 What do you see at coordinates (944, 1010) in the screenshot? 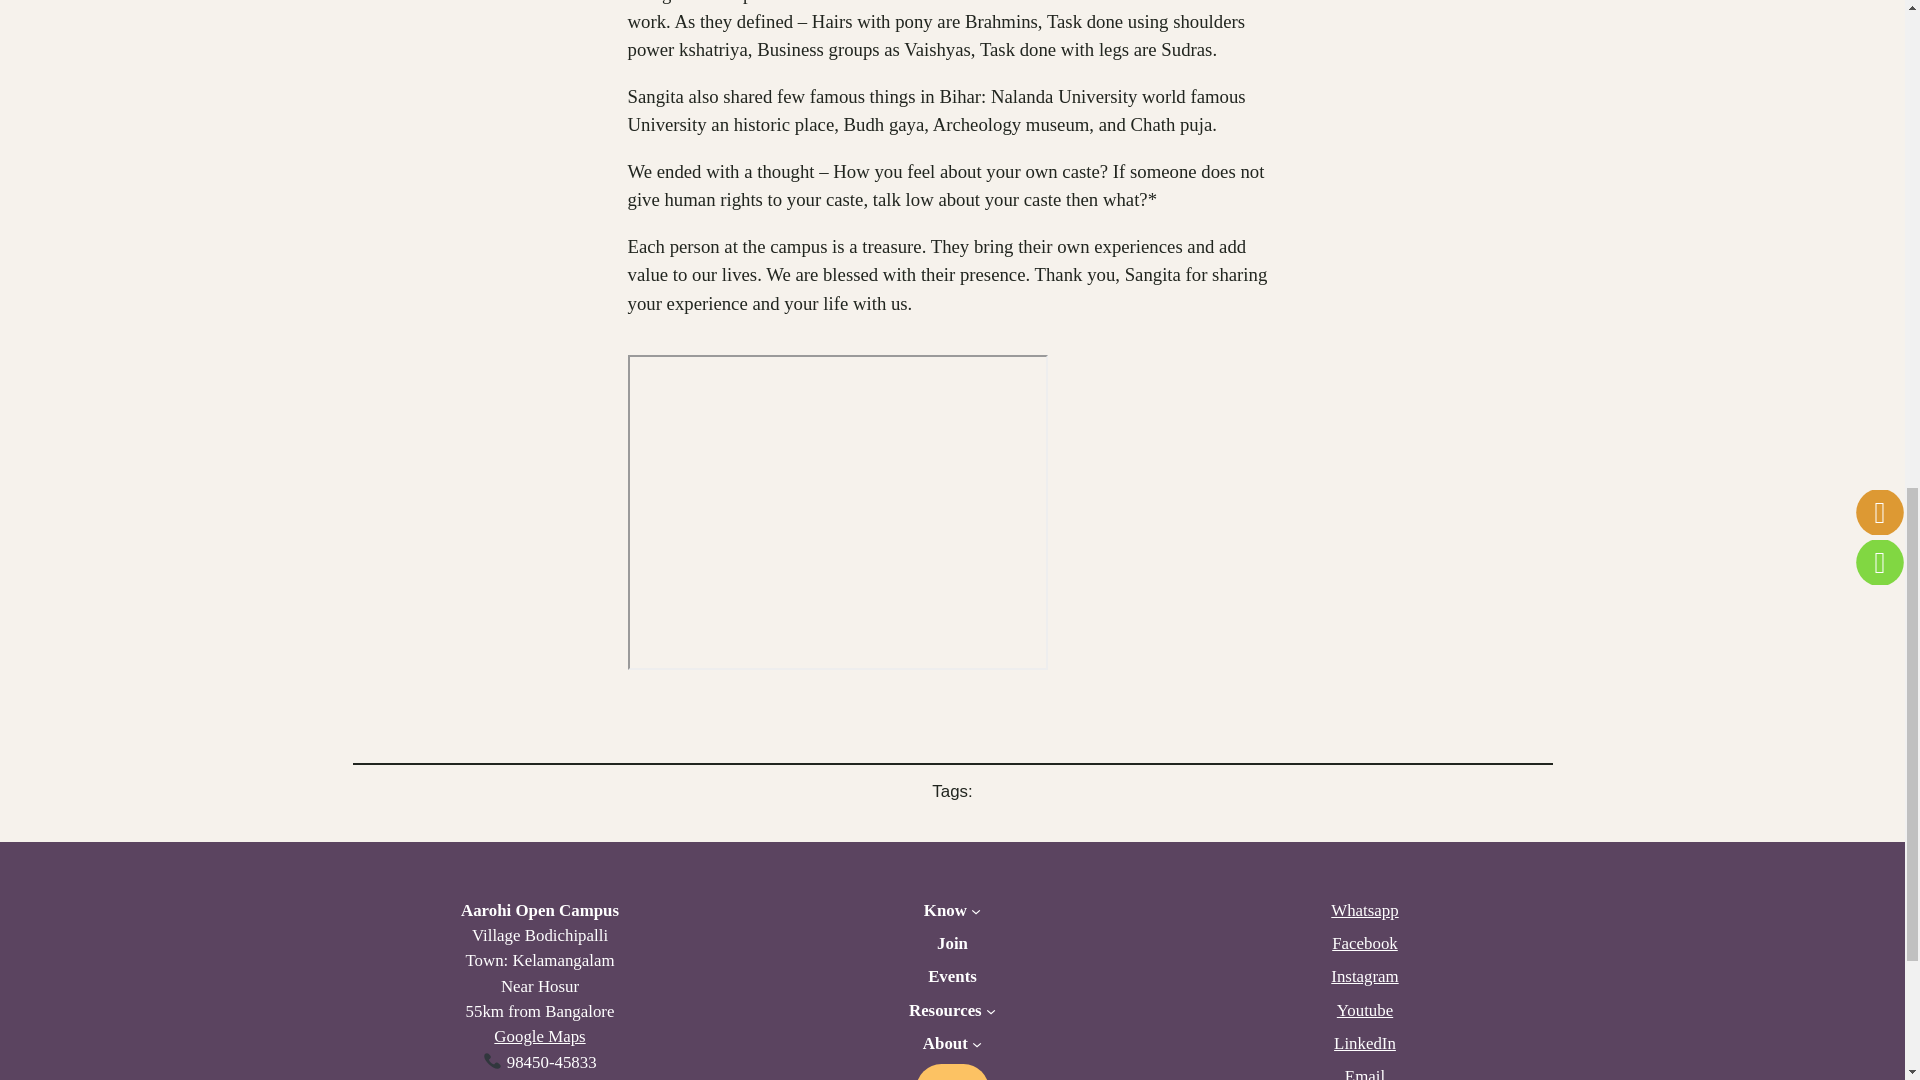
I see `Resources` at bounding box center [944, 1010].